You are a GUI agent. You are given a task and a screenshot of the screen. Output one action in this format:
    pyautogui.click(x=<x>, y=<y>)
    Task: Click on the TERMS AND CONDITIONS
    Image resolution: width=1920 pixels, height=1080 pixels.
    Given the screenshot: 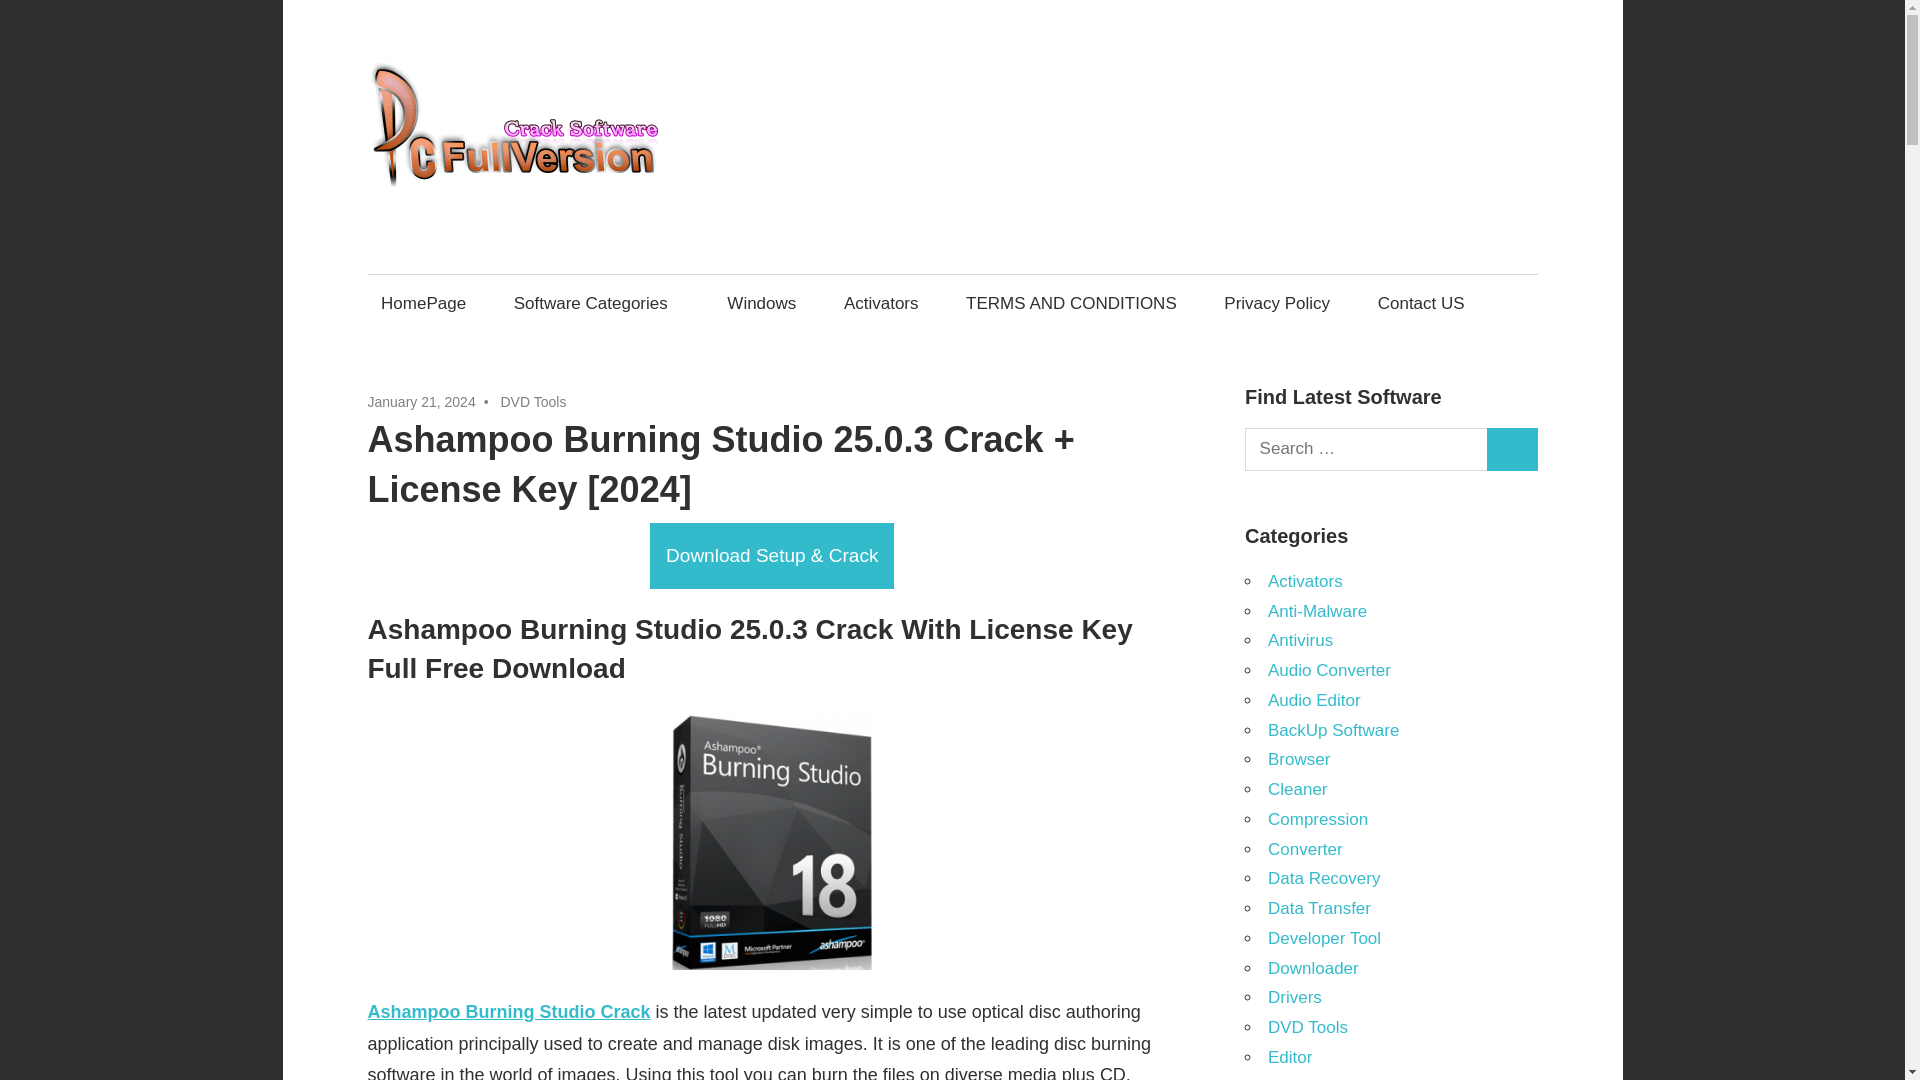 What is the action you would take?
    pyautogui.click(x=1071, y=303)
    